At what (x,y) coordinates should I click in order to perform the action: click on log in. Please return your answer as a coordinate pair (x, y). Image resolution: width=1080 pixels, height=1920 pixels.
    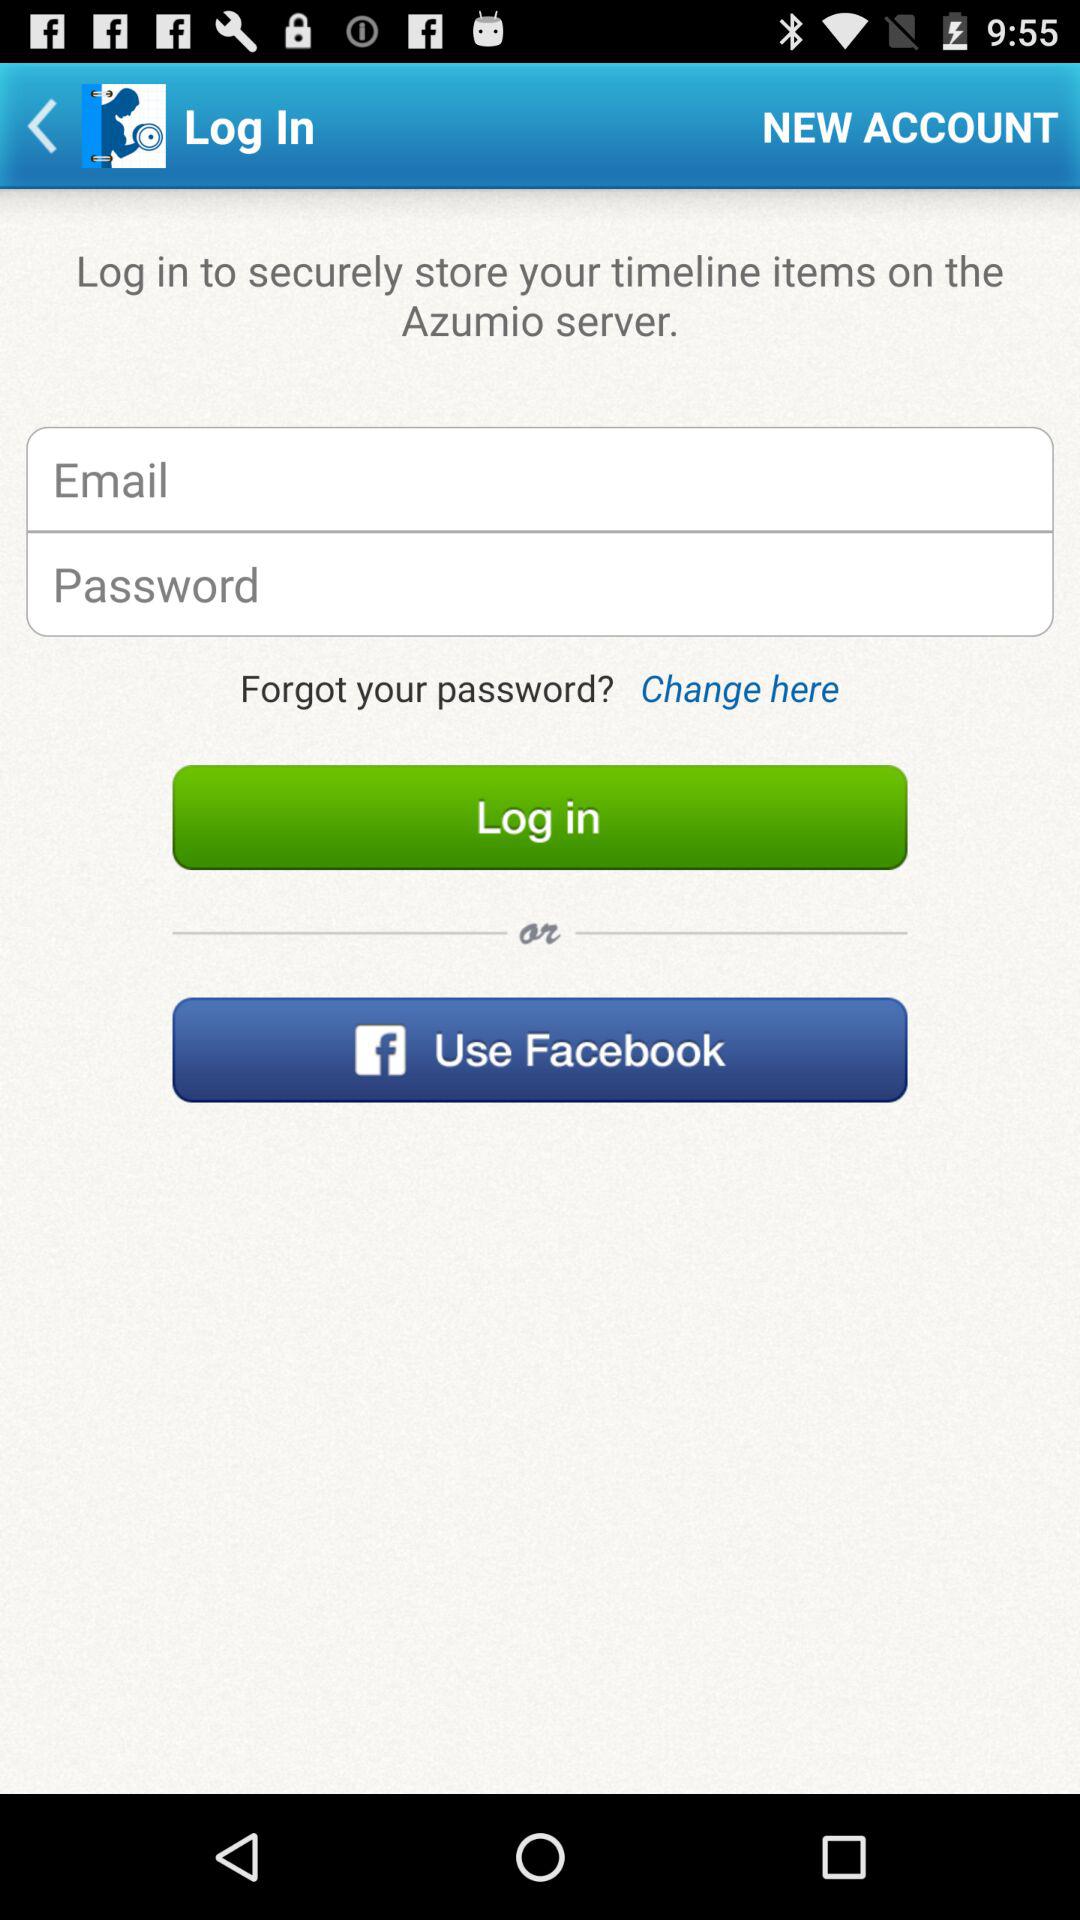
    Looking at the image, I should click on (540, 818).